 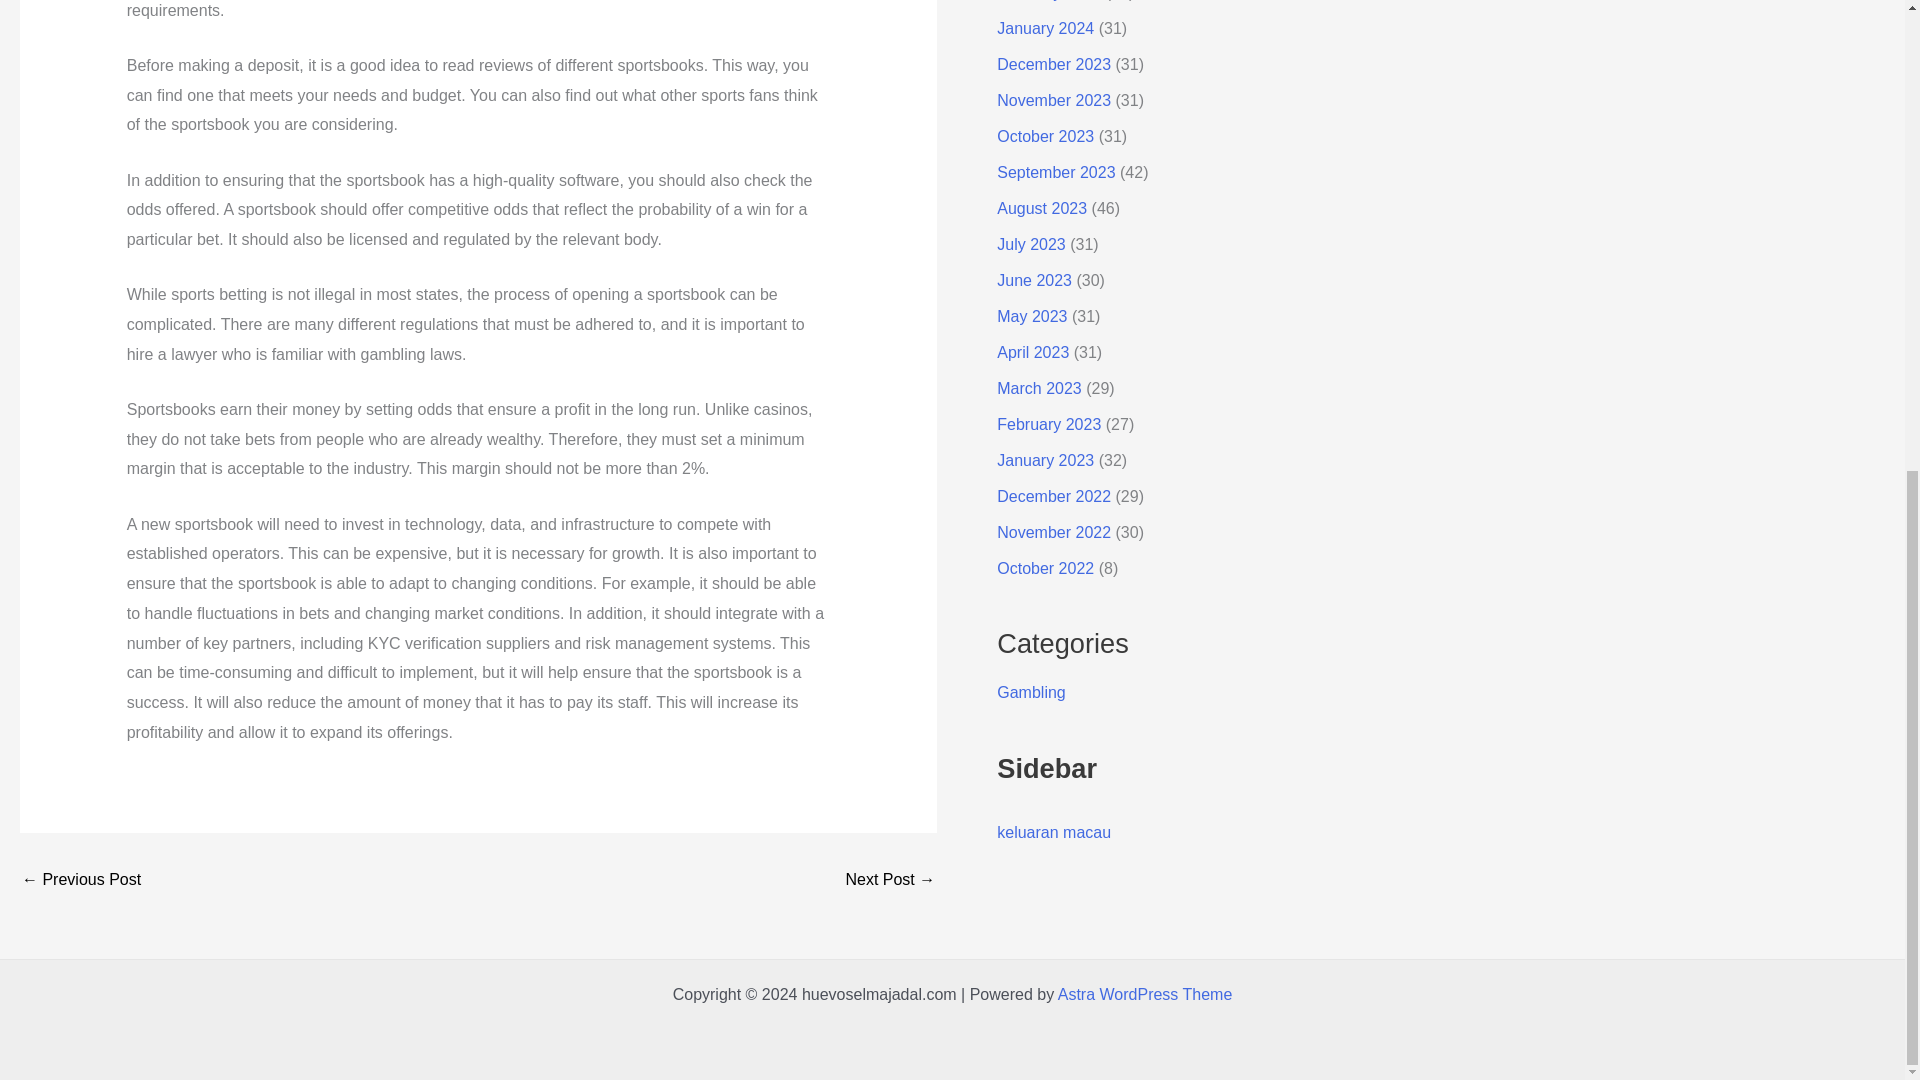 What do you see at coordinates (1039, 388) in the screenshot?
I see `March 2023` at bounding box center [1039, 388].